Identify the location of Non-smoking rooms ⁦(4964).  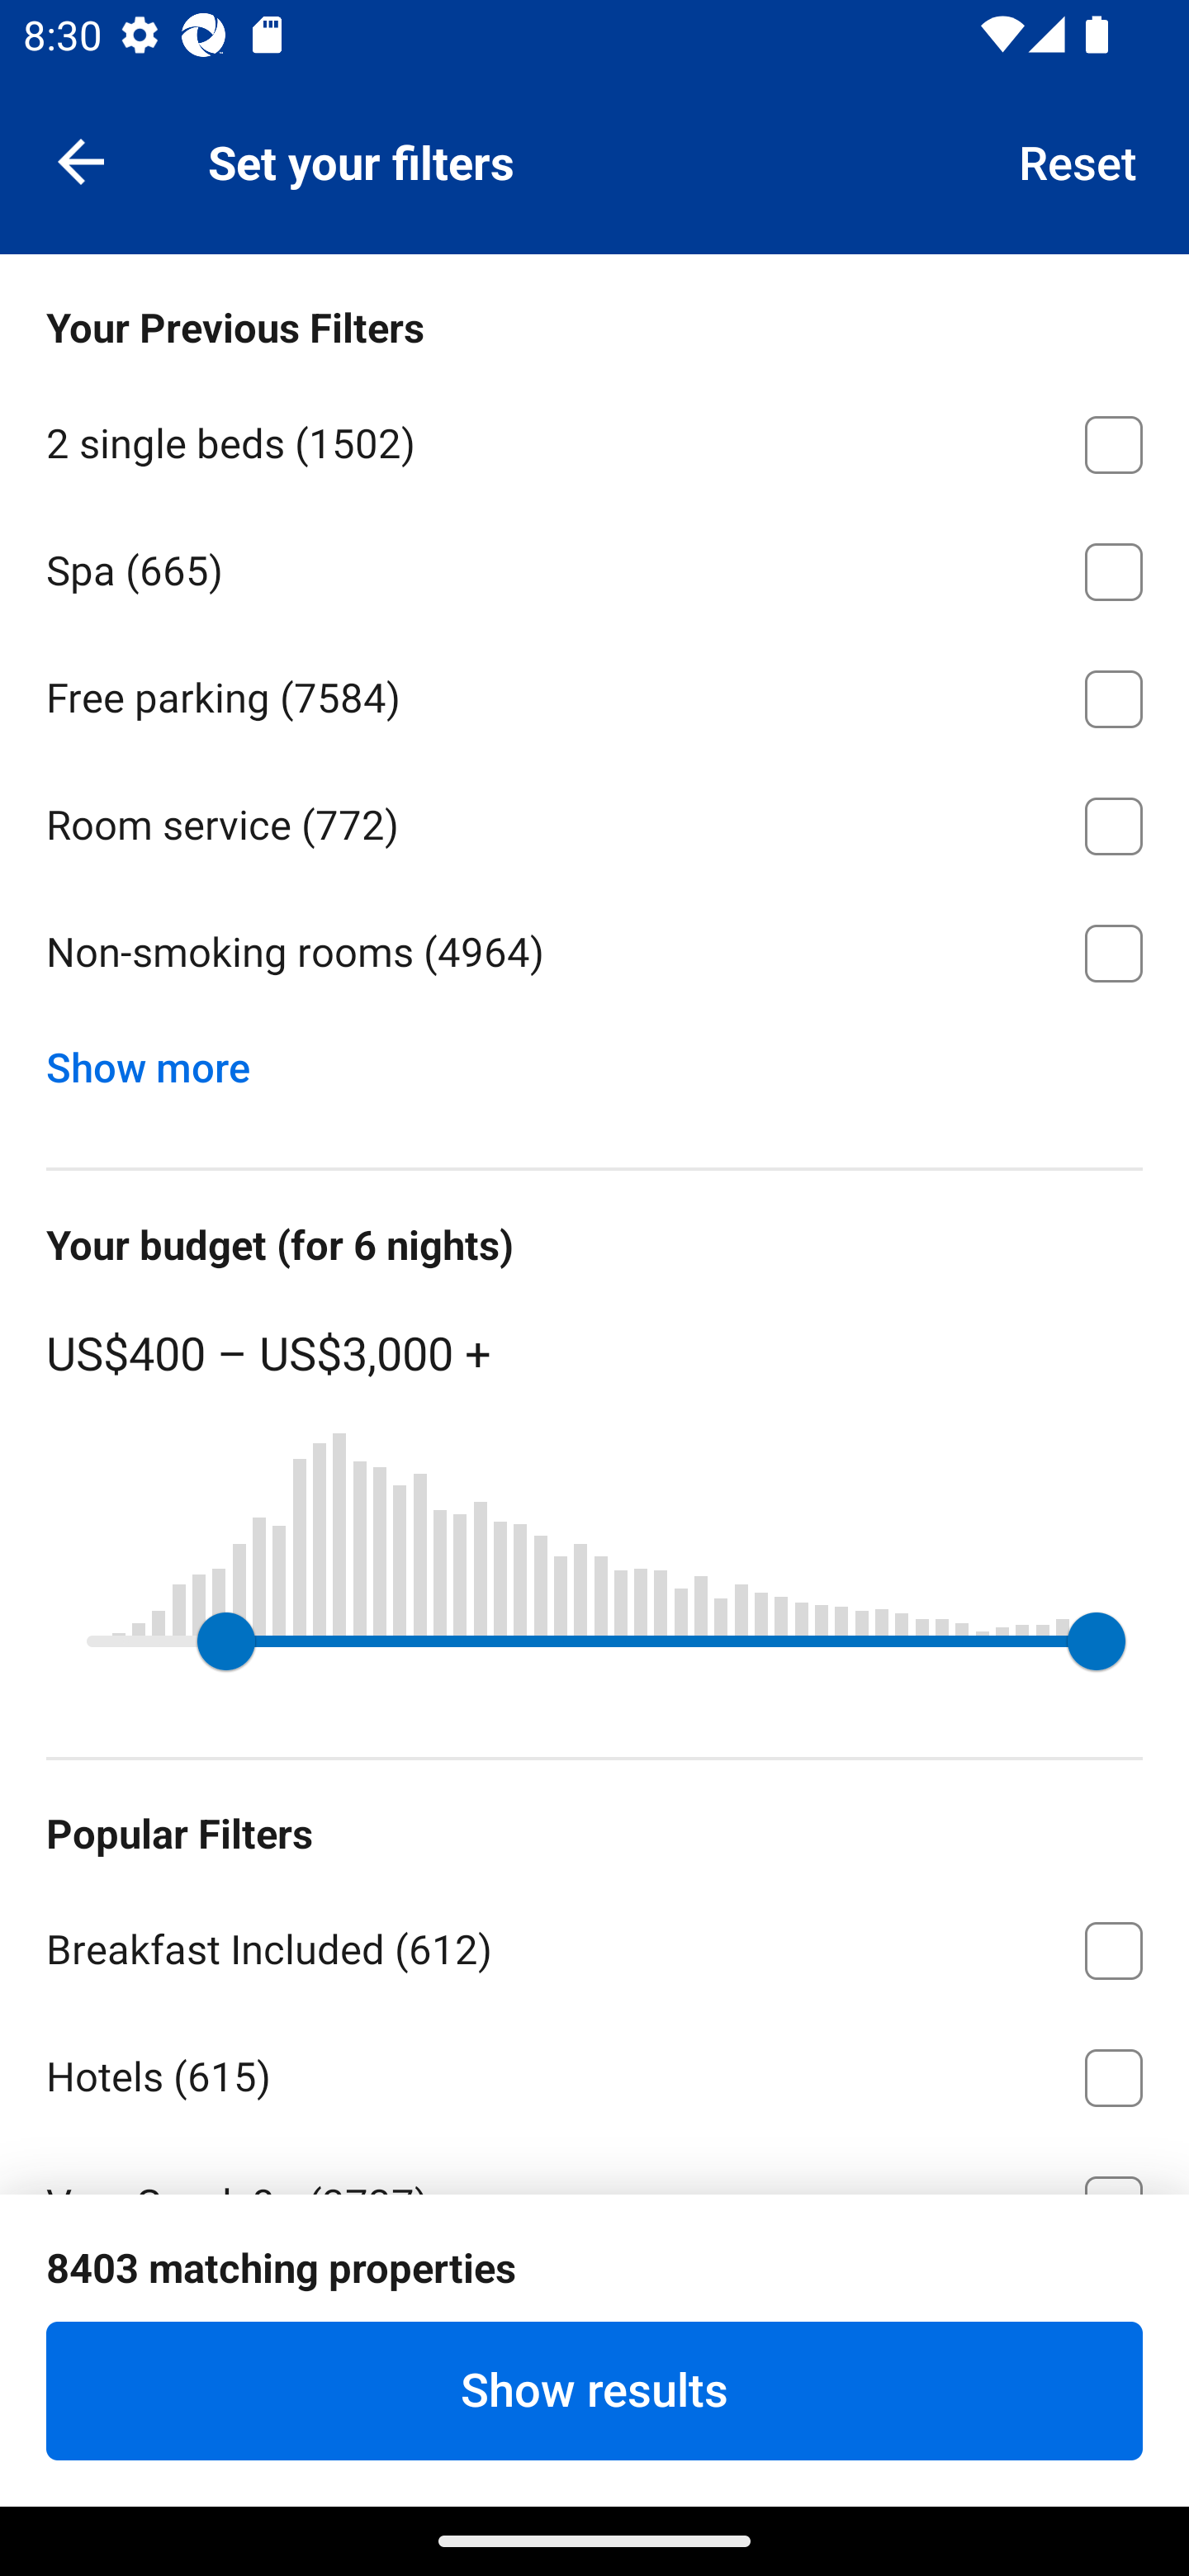
(594, 953).